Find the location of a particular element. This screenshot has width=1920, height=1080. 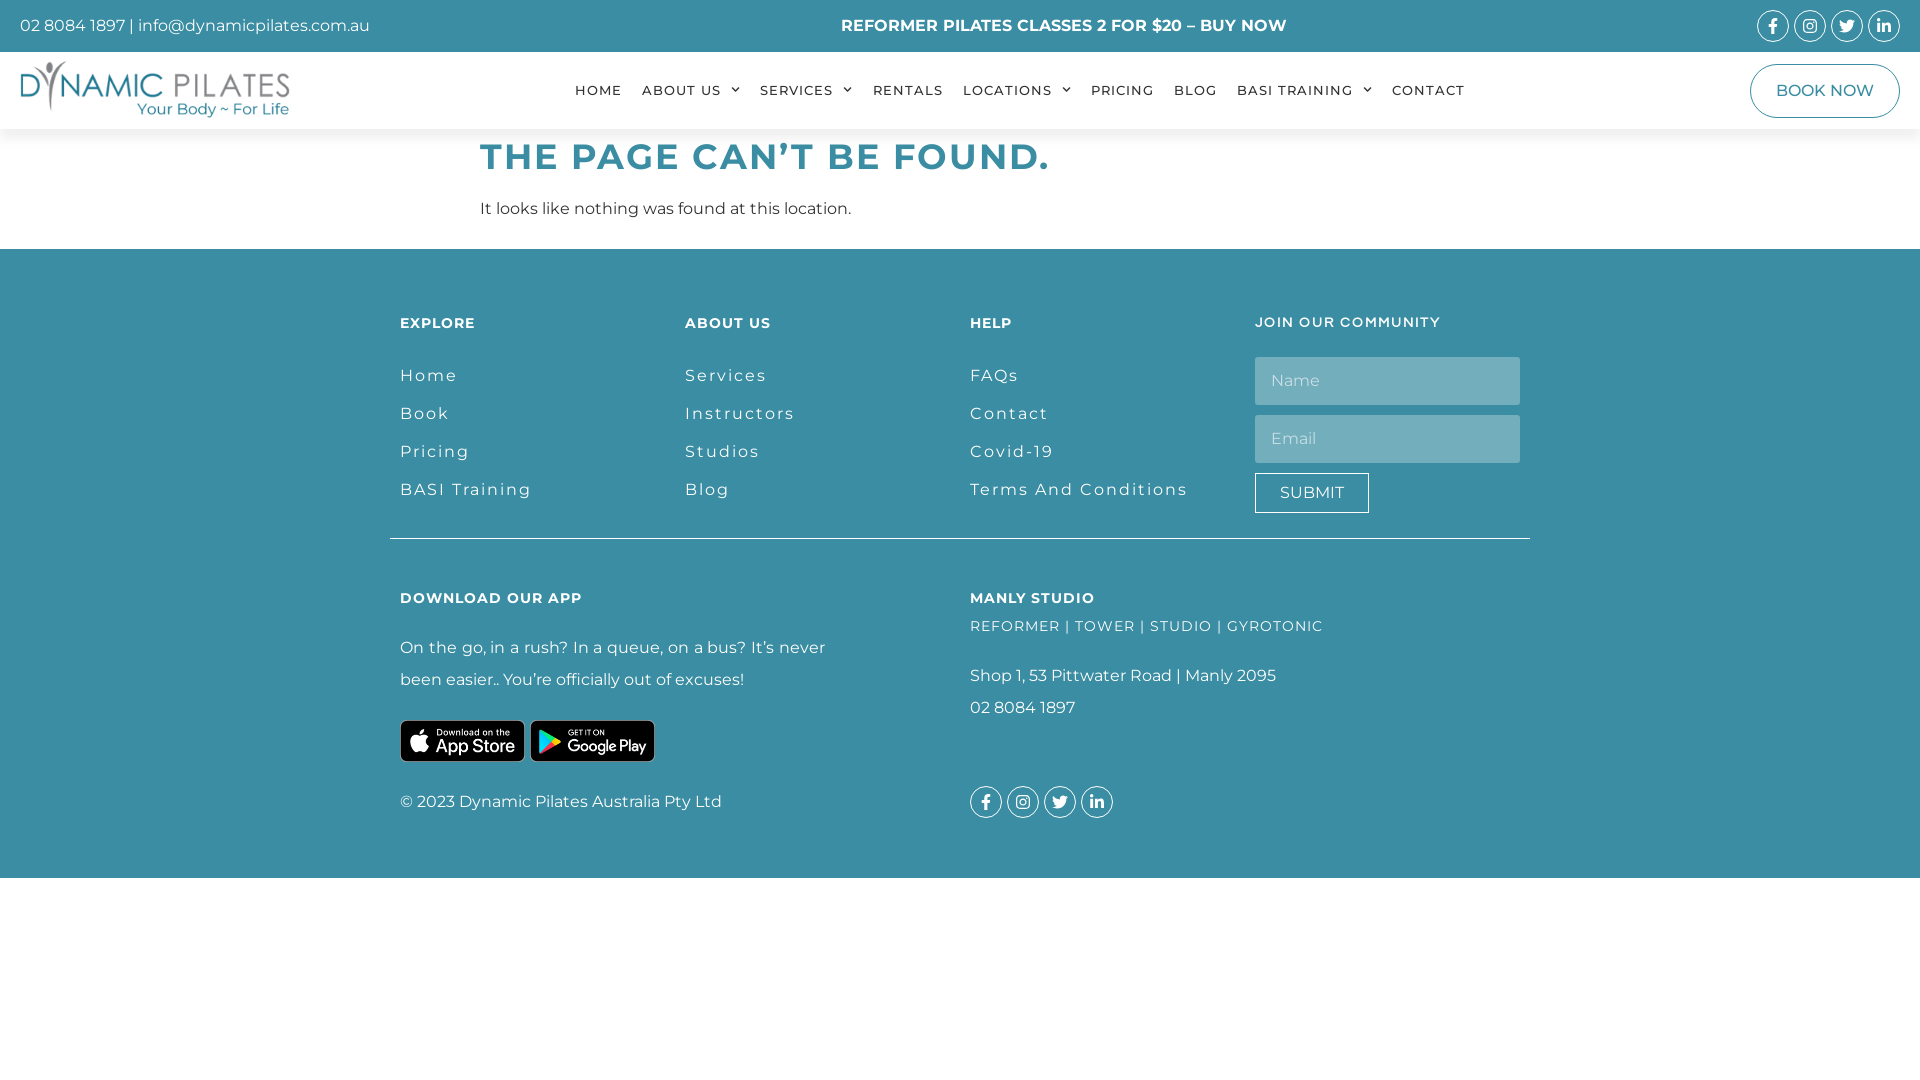

Studios is located at coordinates (818, 452).